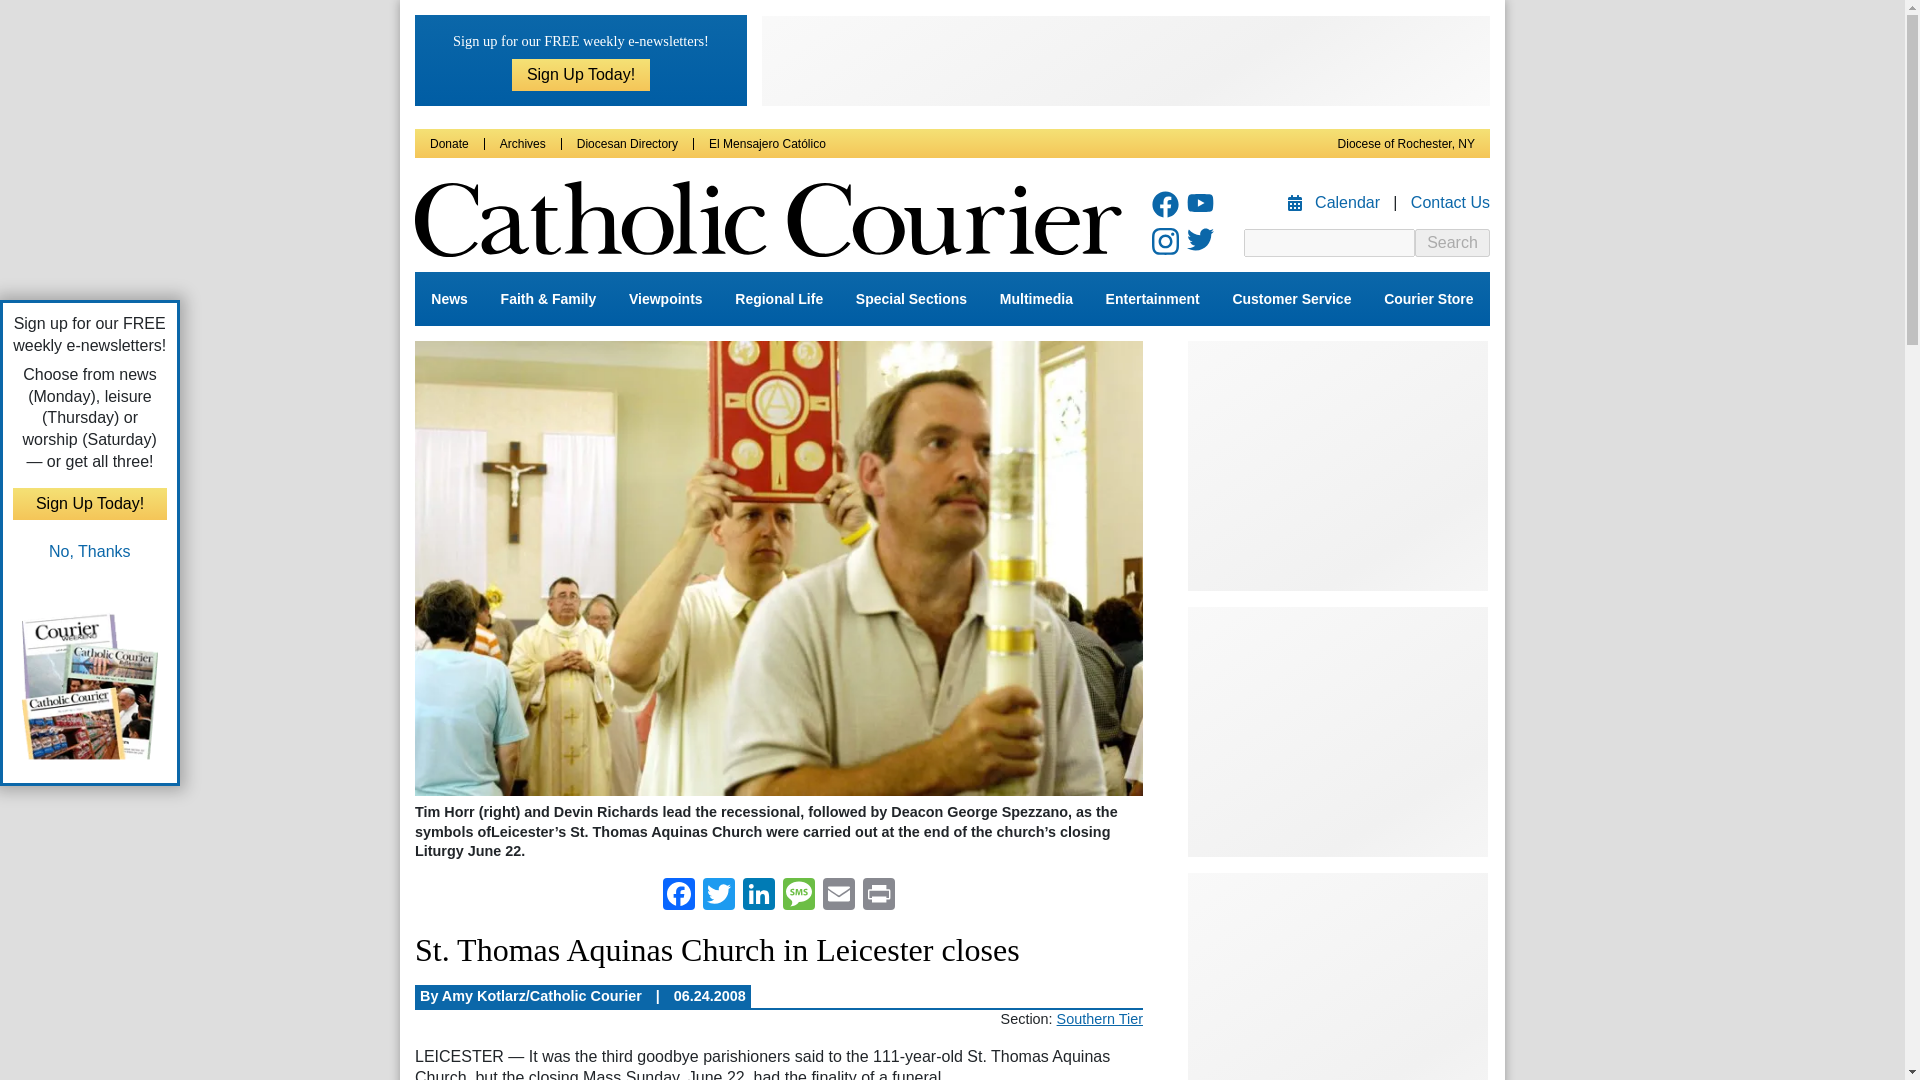  I want to click on Twitter, so click(718, 896).